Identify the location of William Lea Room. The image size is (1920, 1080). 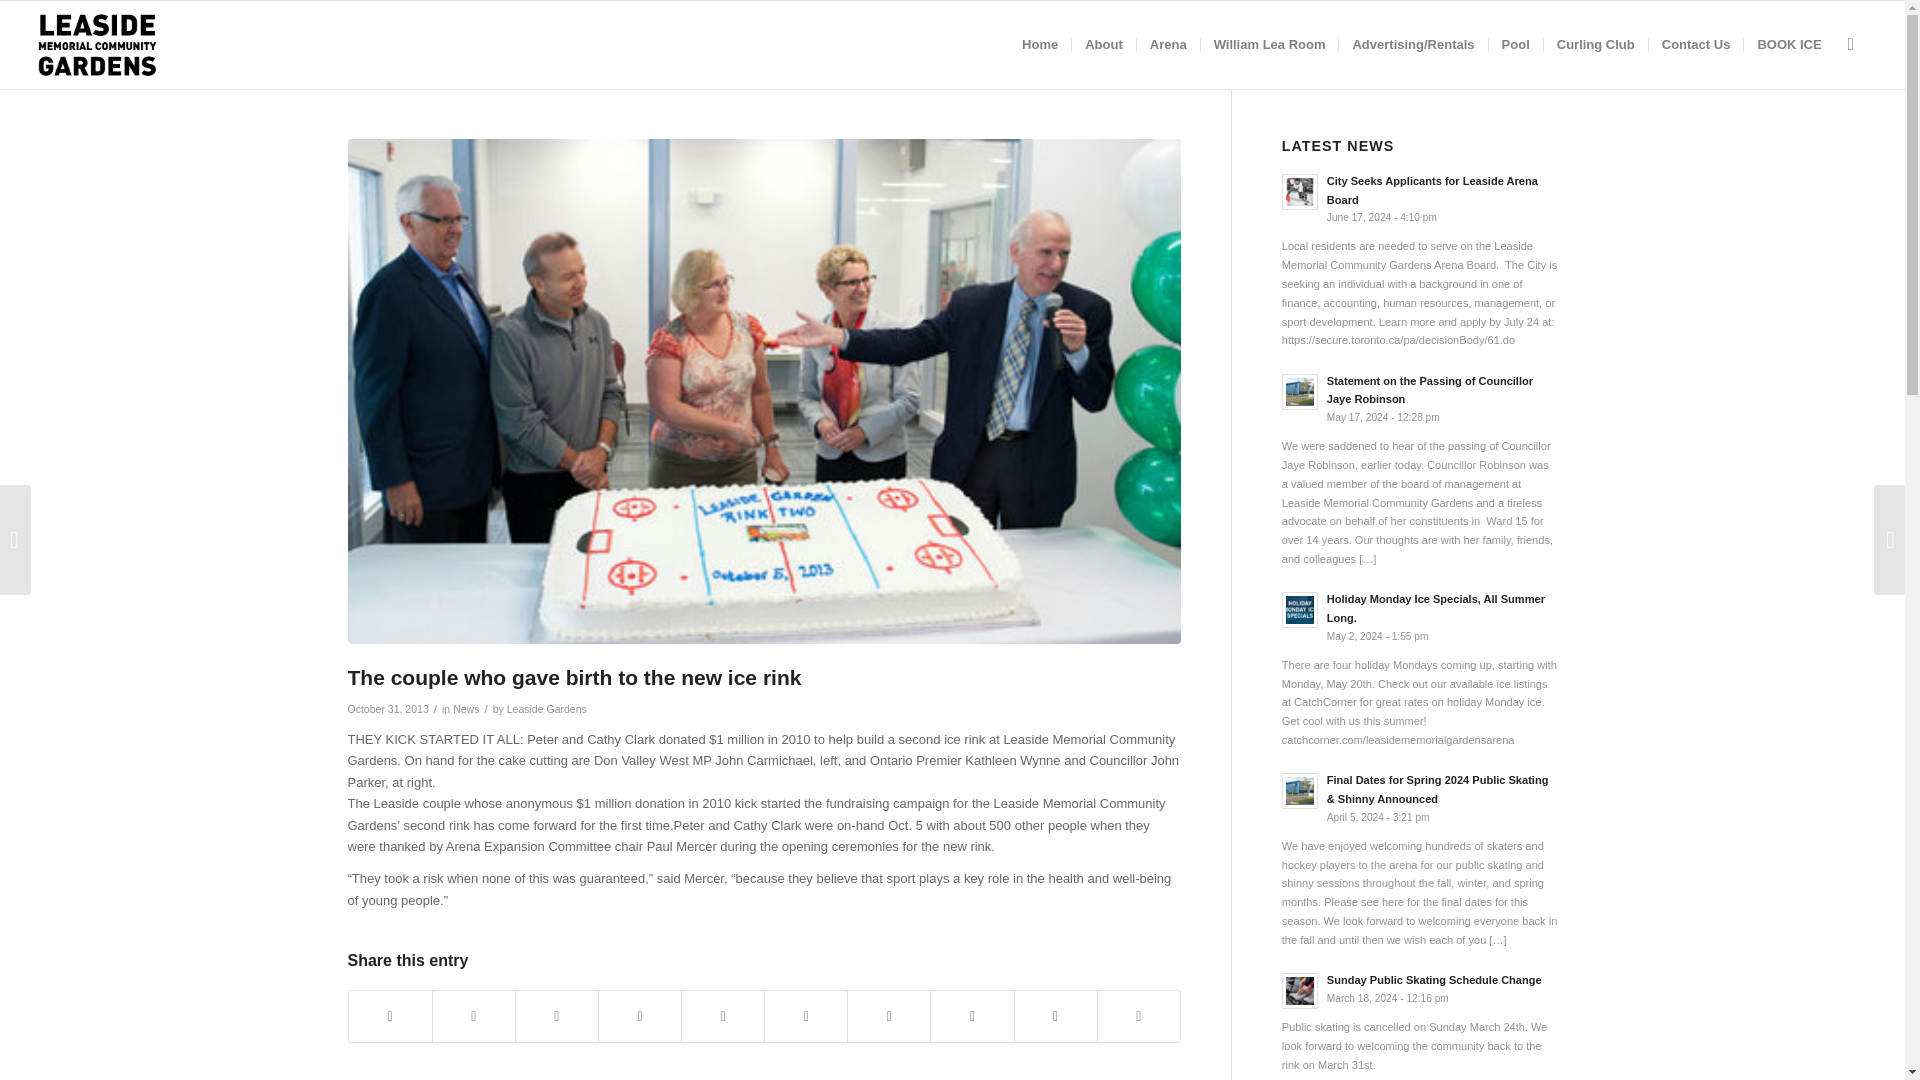
(1269, 44).